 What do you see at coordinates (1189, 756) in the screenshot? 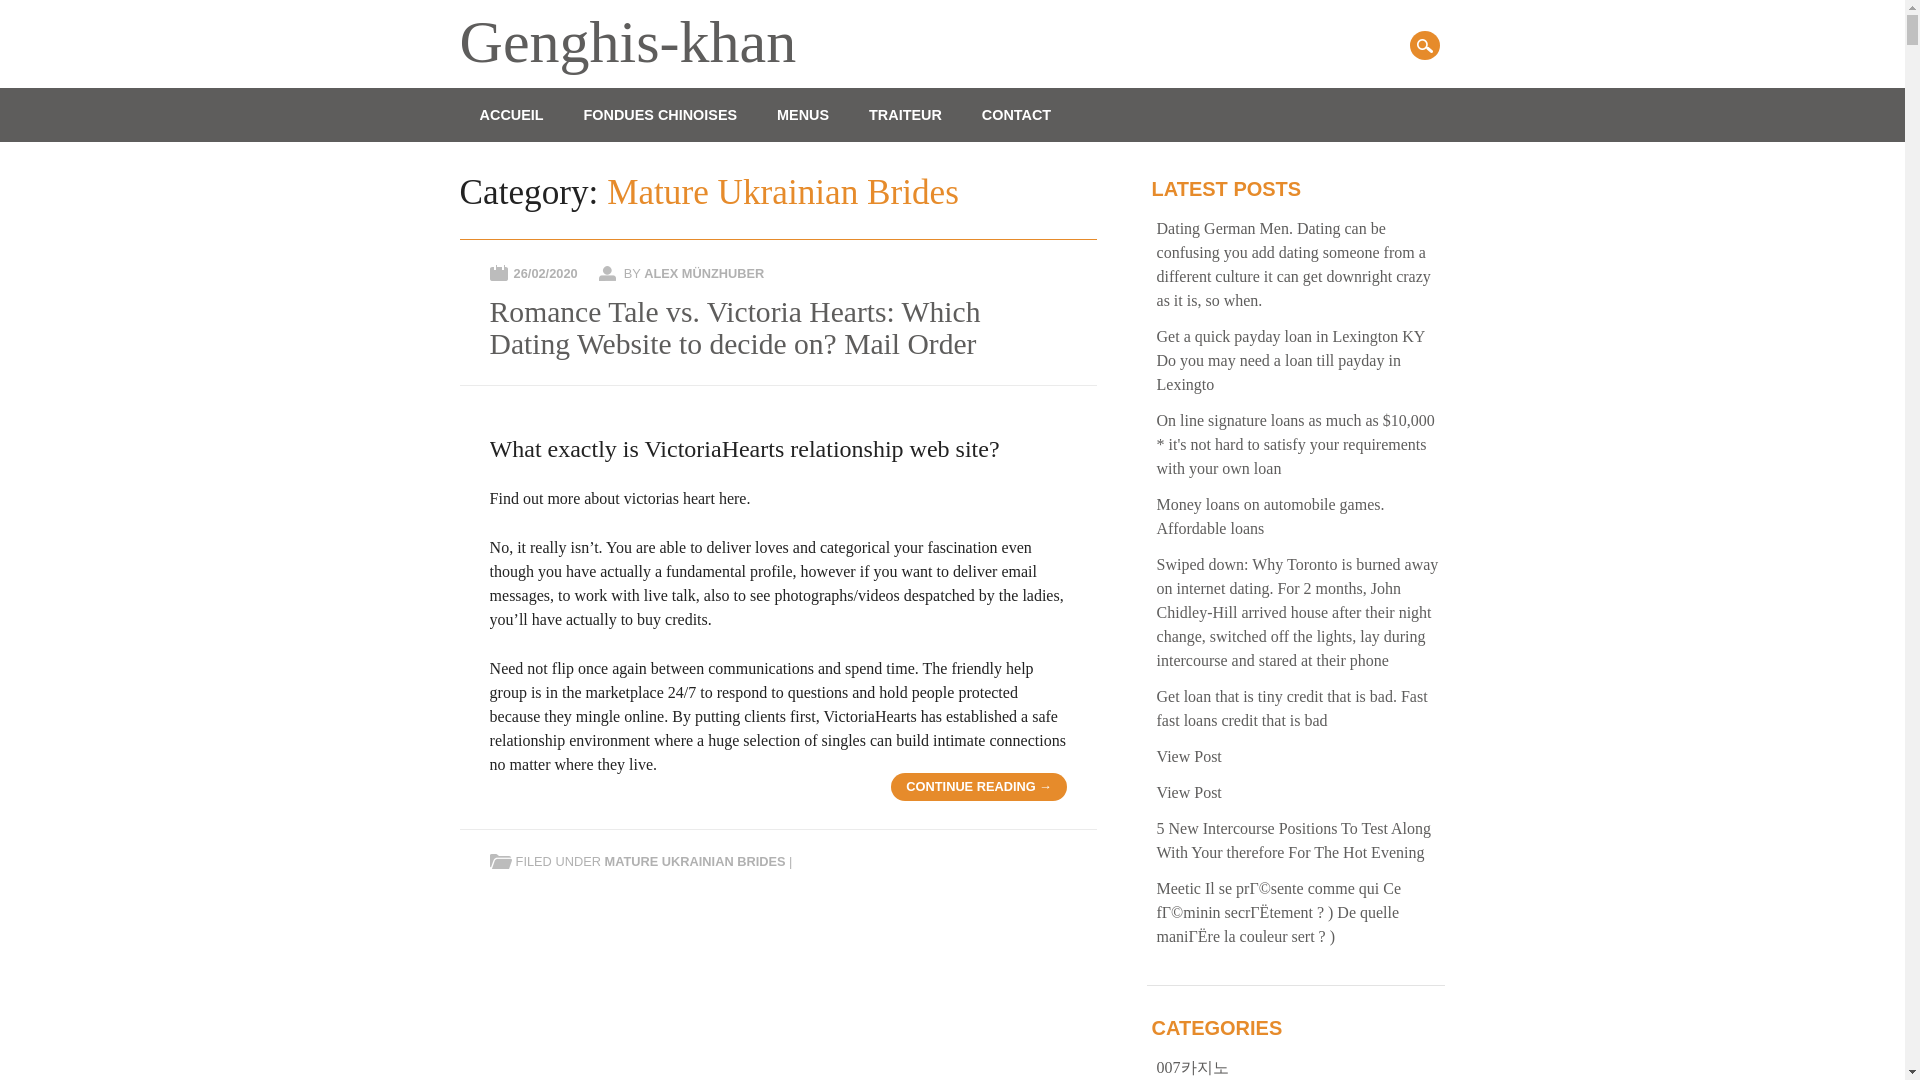
I see `Look View Post` at bounding box center [1189, 756].